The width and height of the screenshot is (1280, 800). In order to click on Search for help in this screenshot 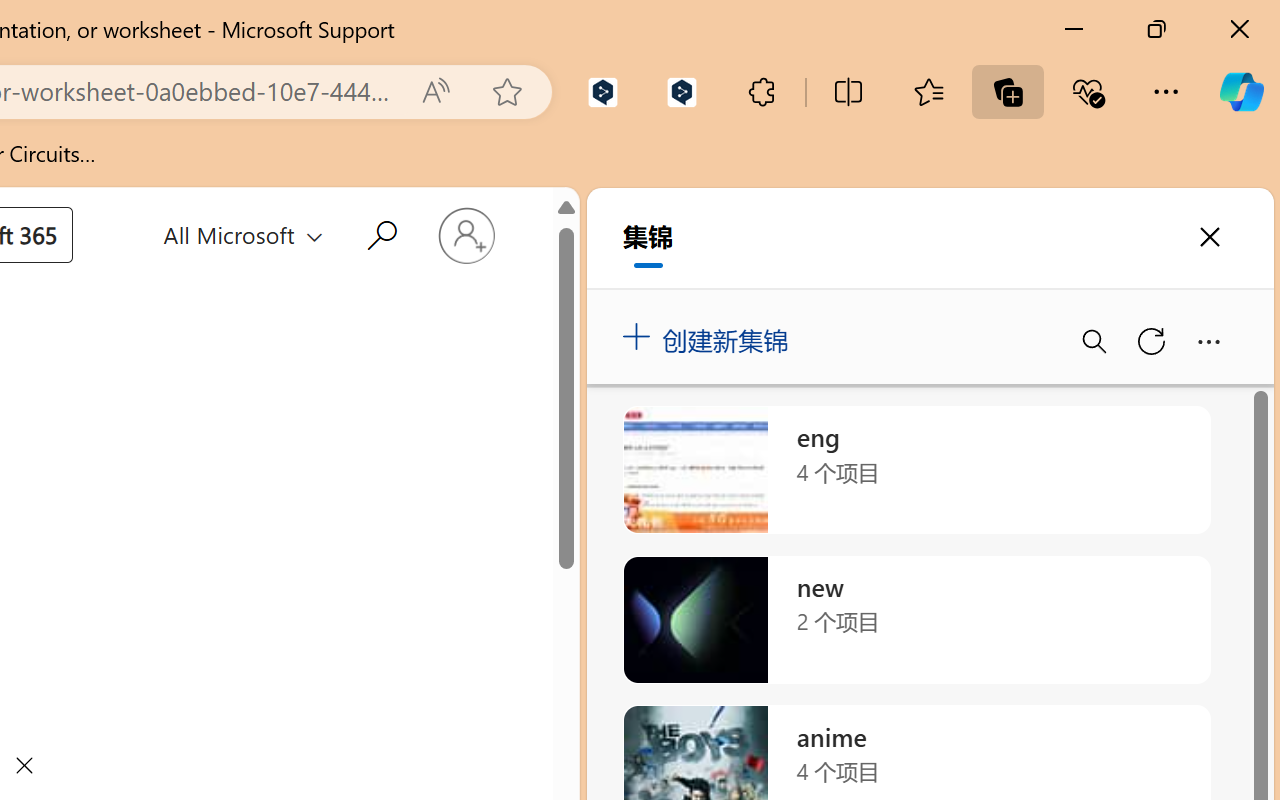, I will do `click(378, 232)`.